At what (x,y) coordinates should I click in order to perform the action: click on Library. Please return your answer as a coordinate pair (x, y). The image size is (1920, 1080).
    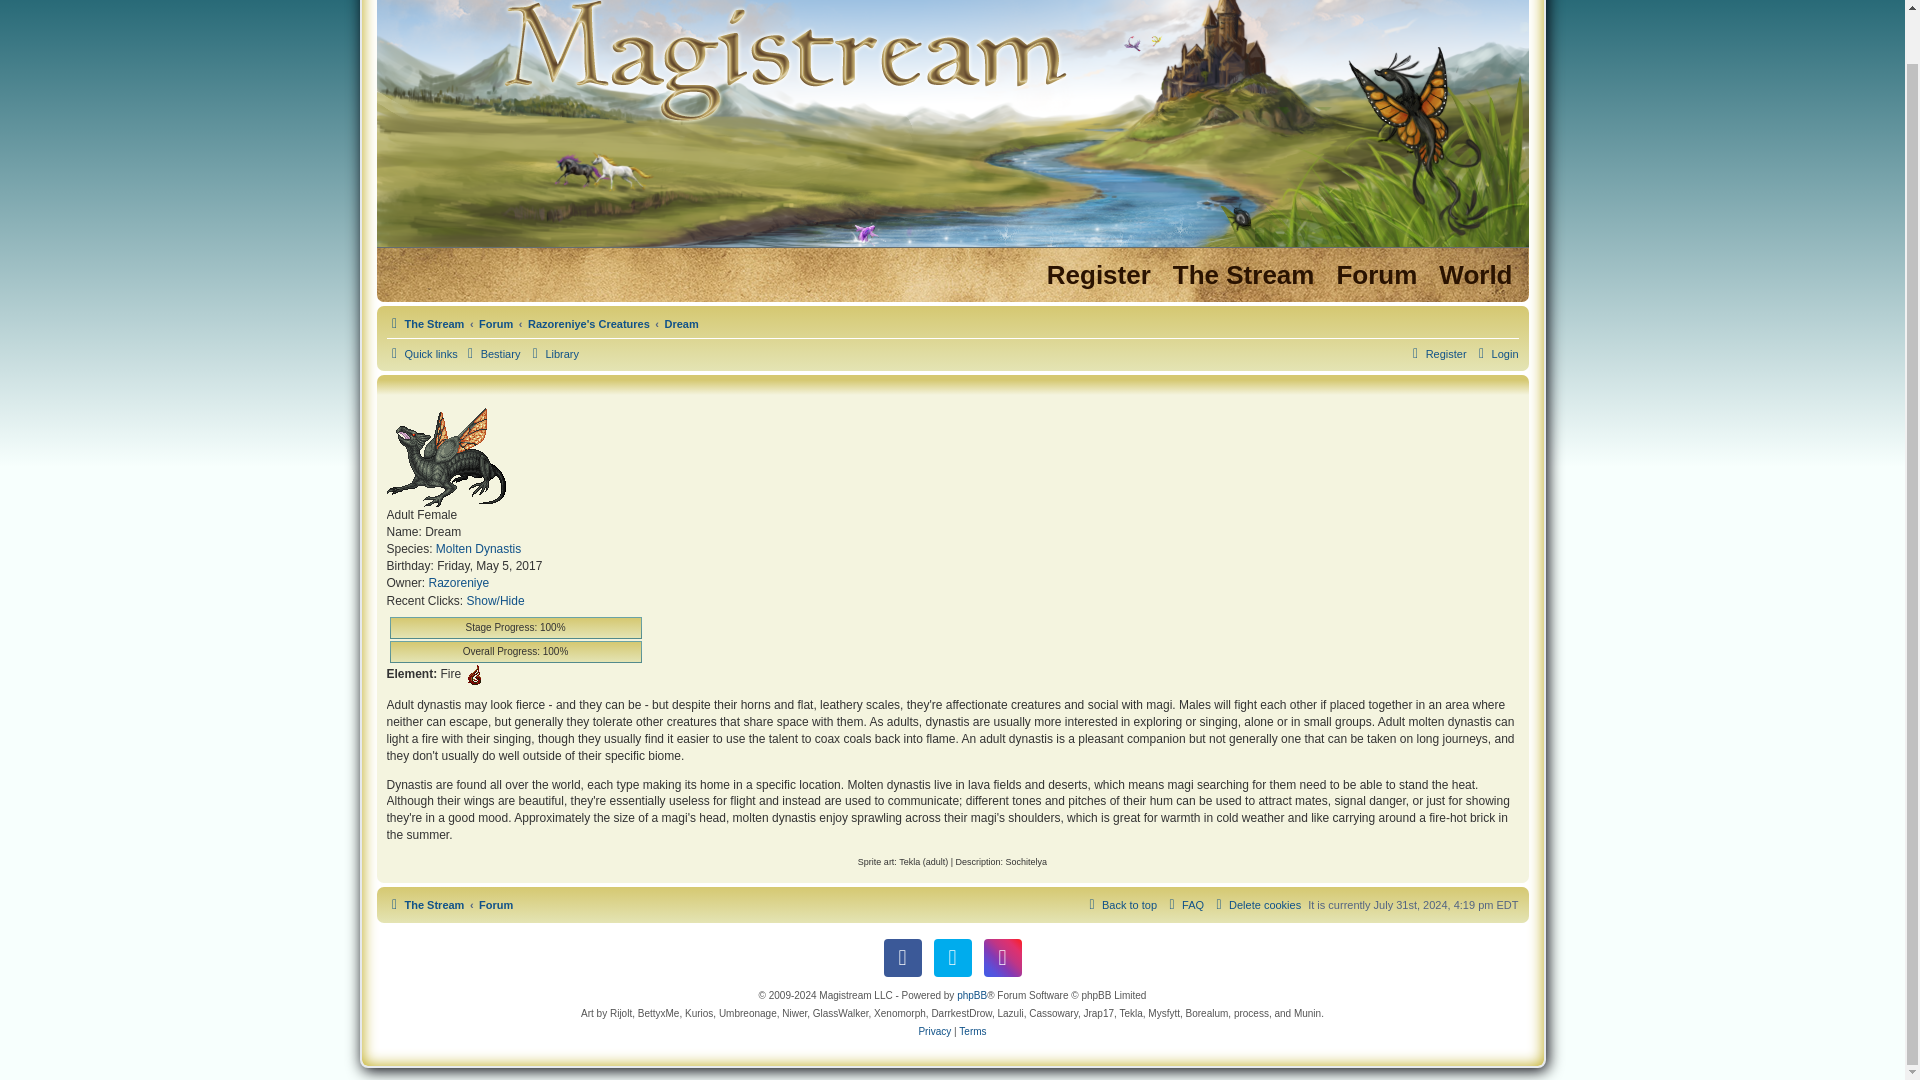
    Looking at the image, I should click on (552, 354).